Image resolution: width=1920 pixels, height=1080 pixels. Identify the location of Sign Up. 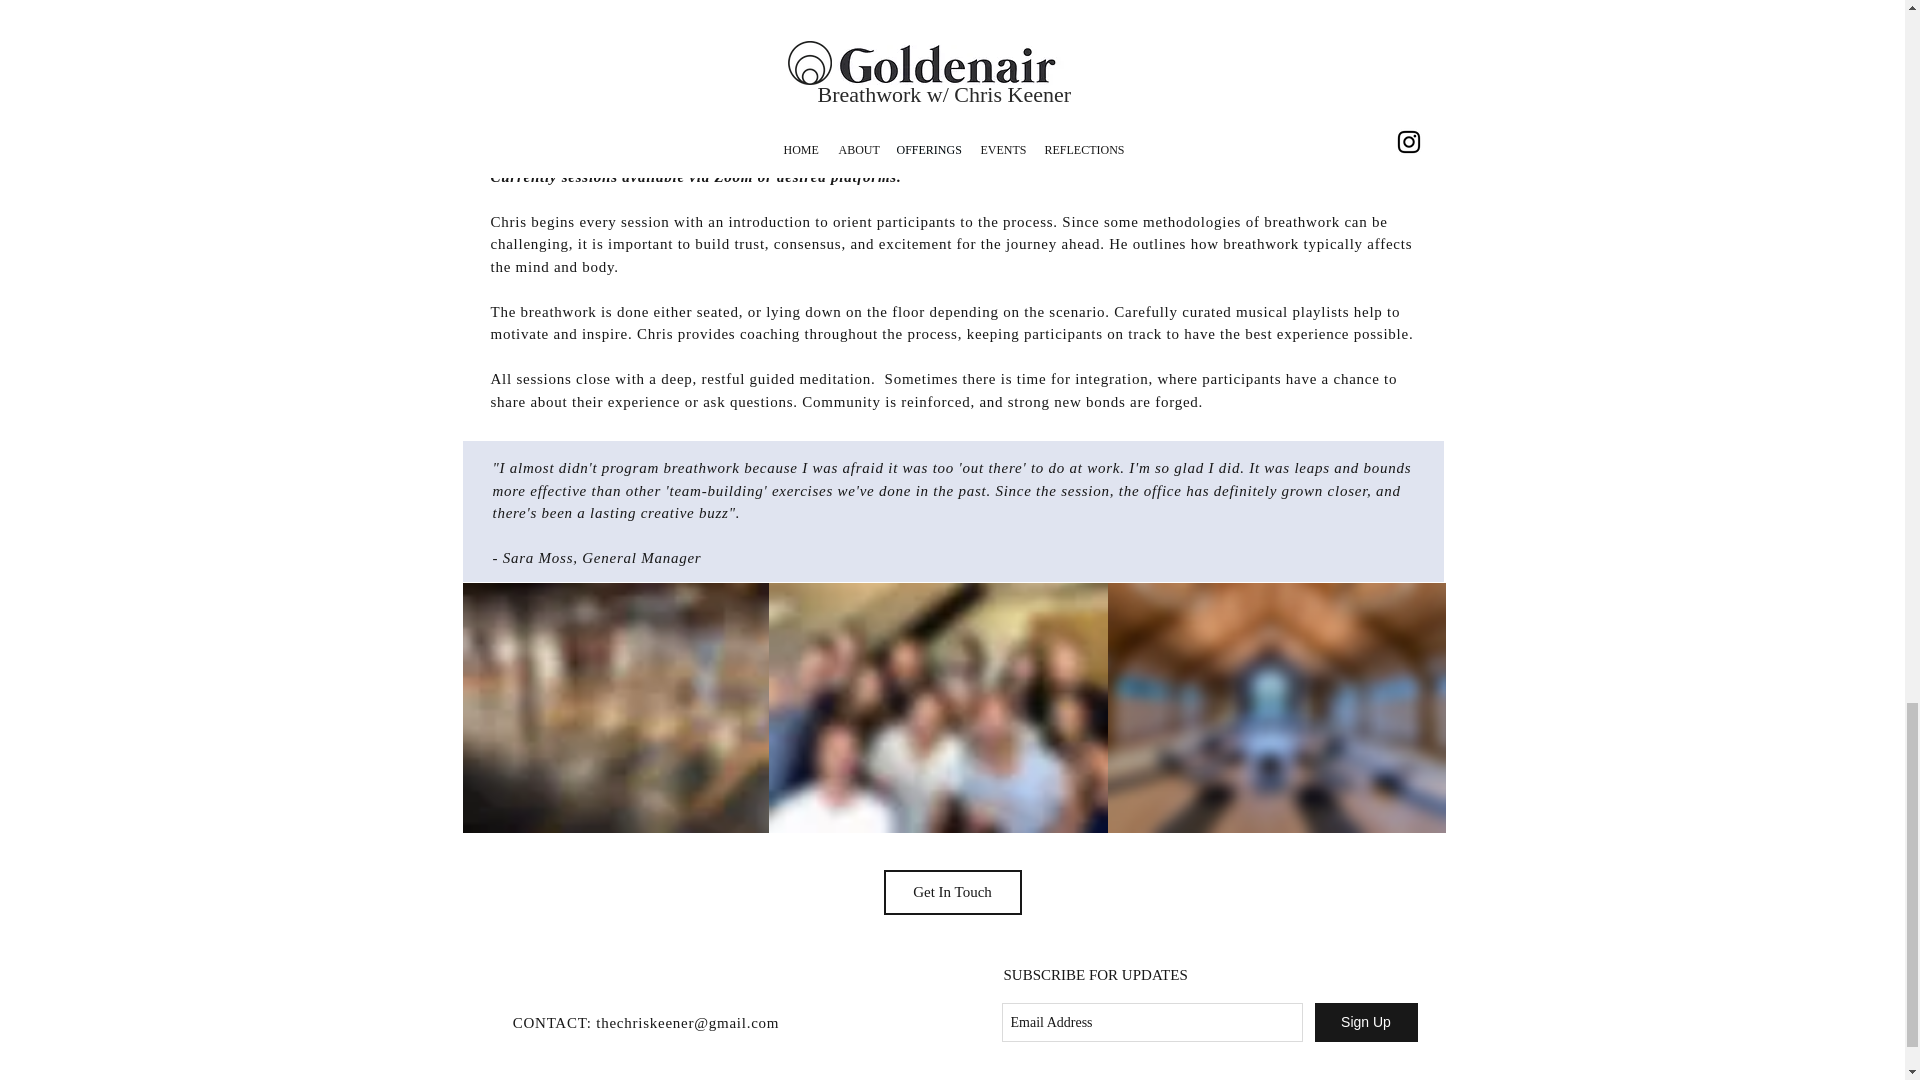
(1364, 1022).